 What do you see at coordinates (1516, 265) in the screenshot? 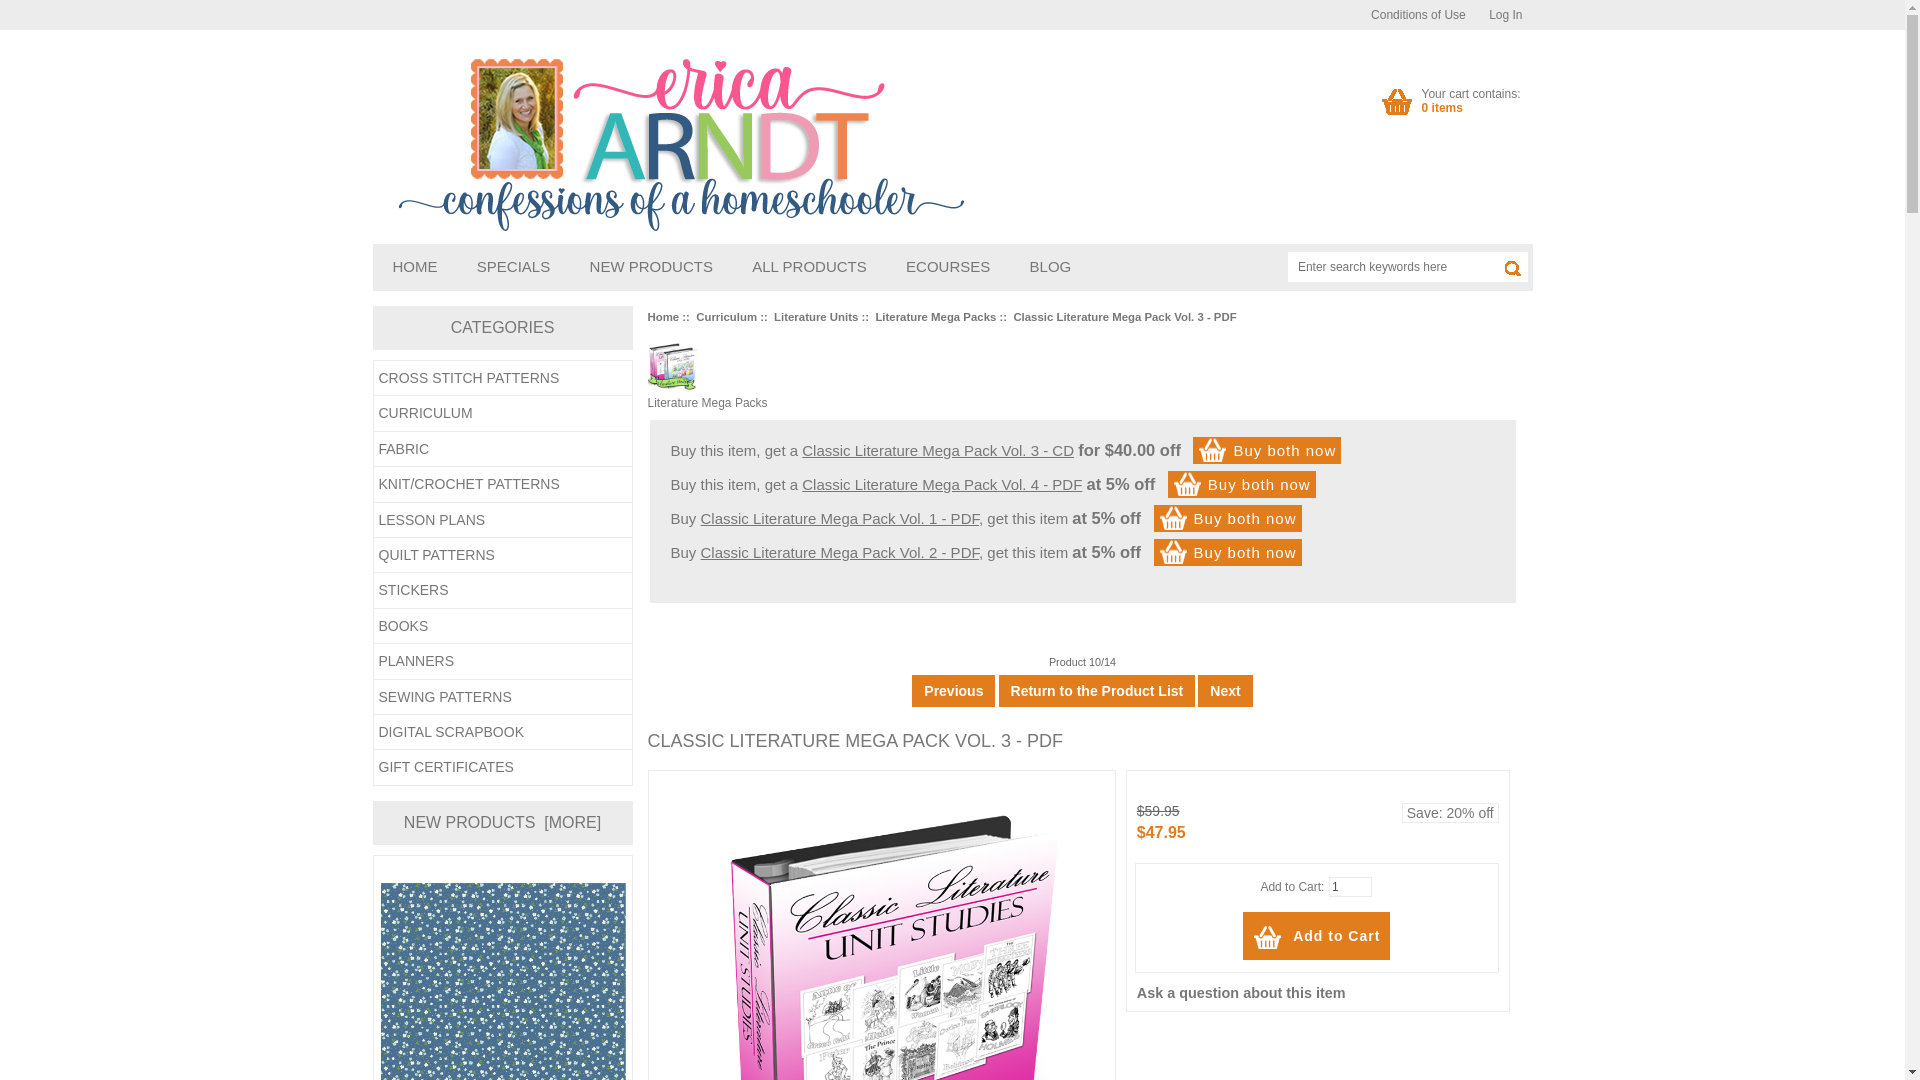
I see `Search` at bounding box center [1516, 265].